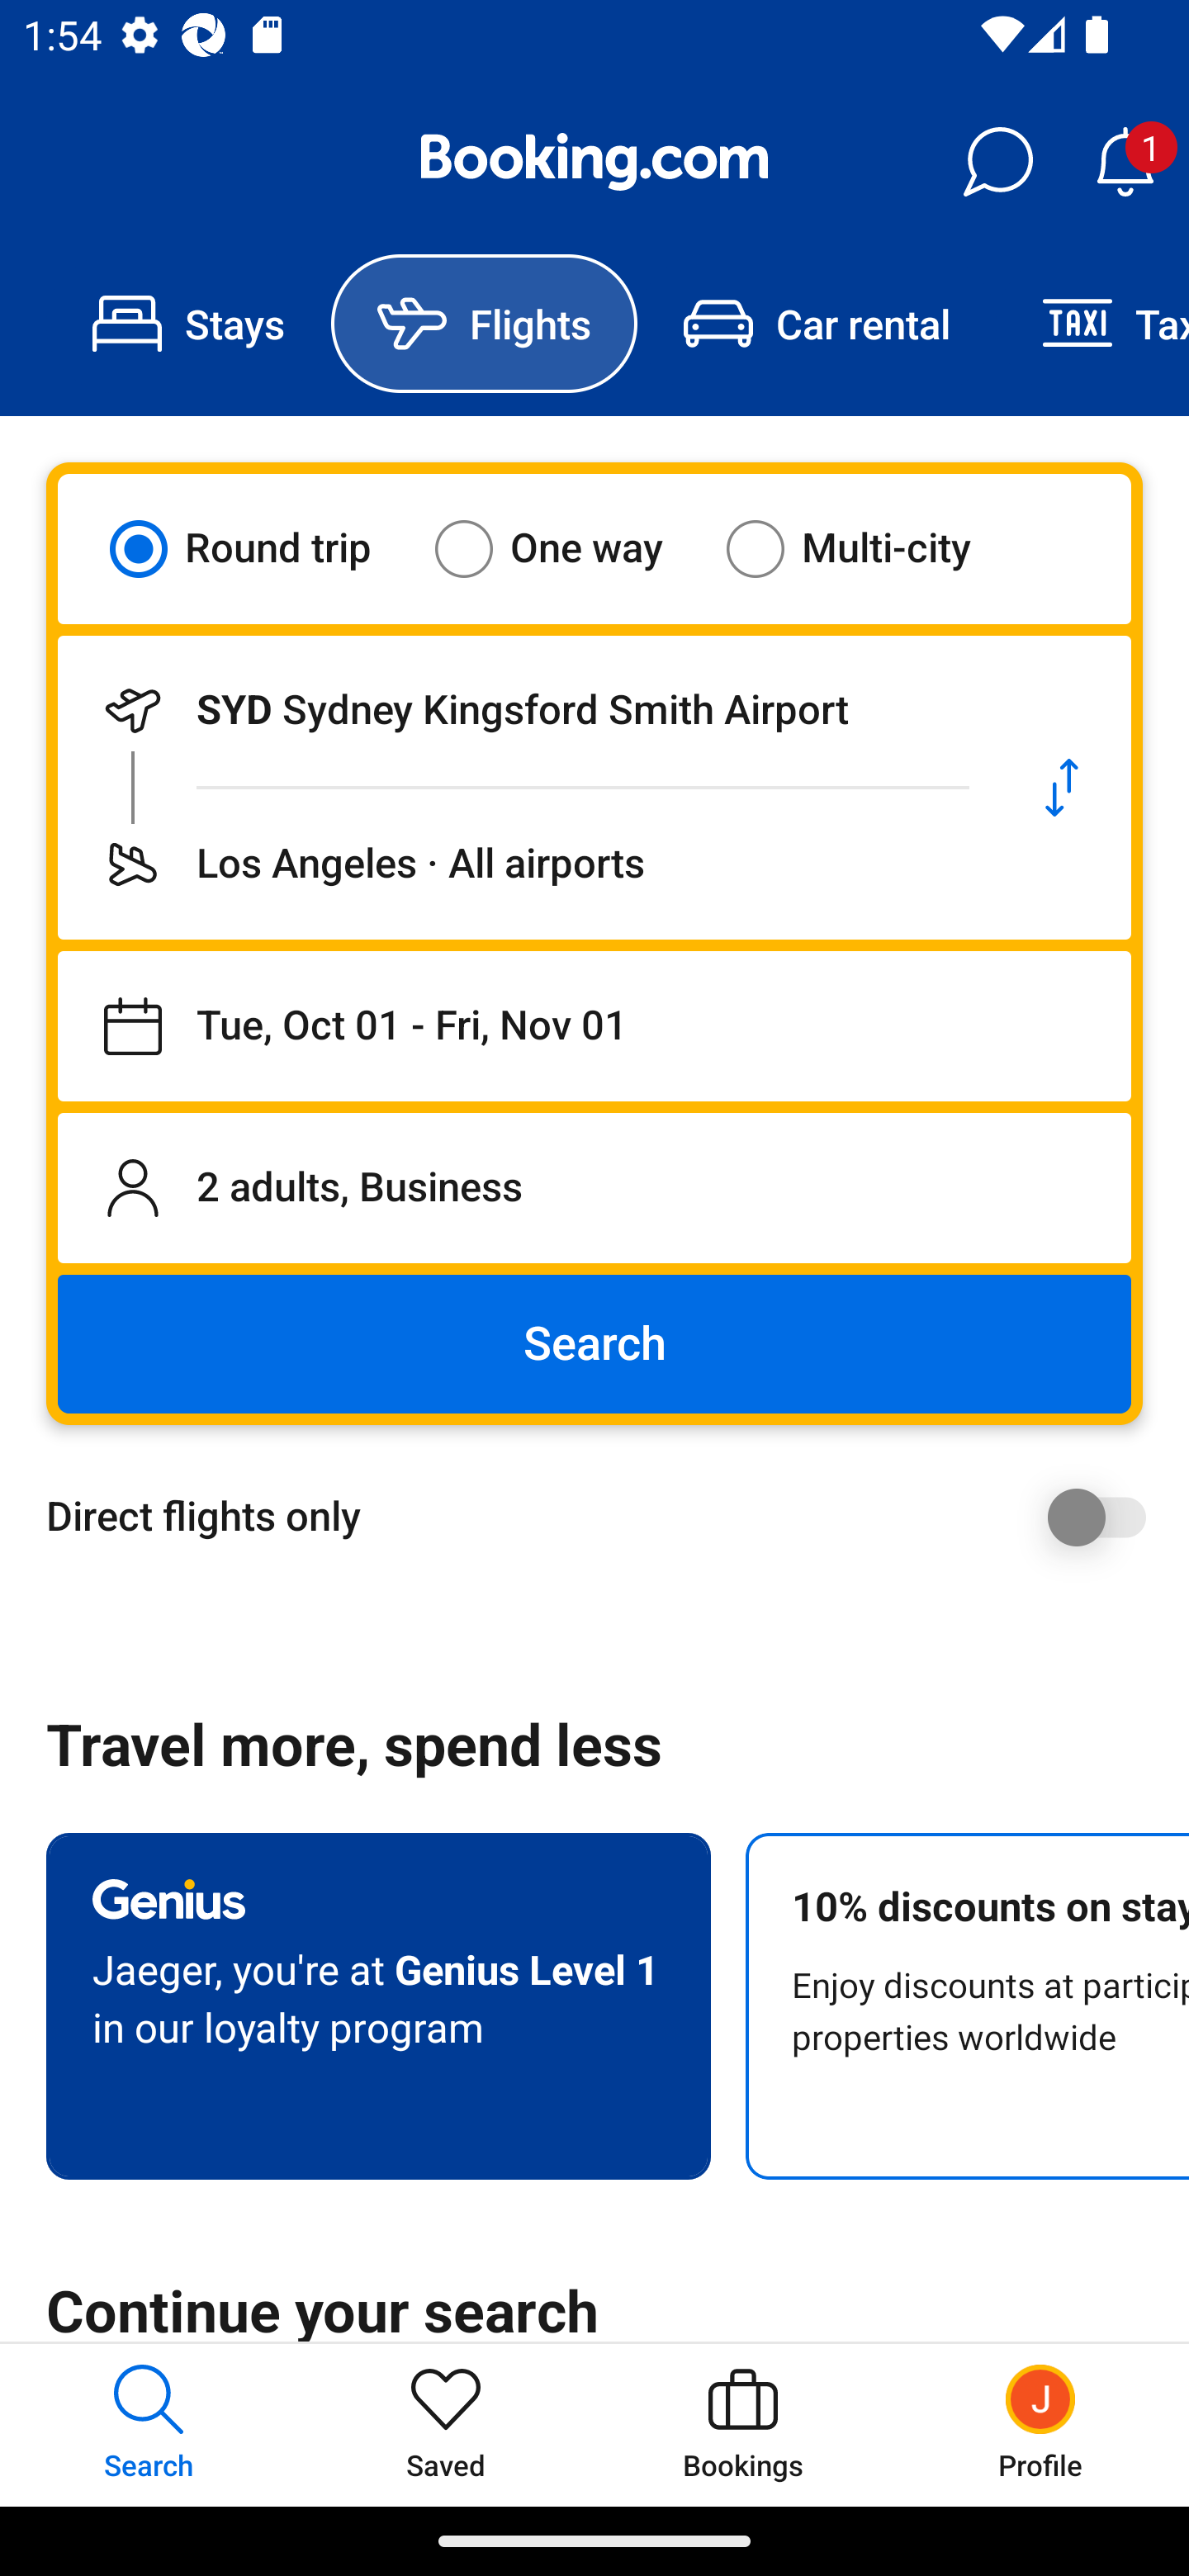 This screenshot has width=1189, height=2576. I want to click on Messages, so click(997, 162).